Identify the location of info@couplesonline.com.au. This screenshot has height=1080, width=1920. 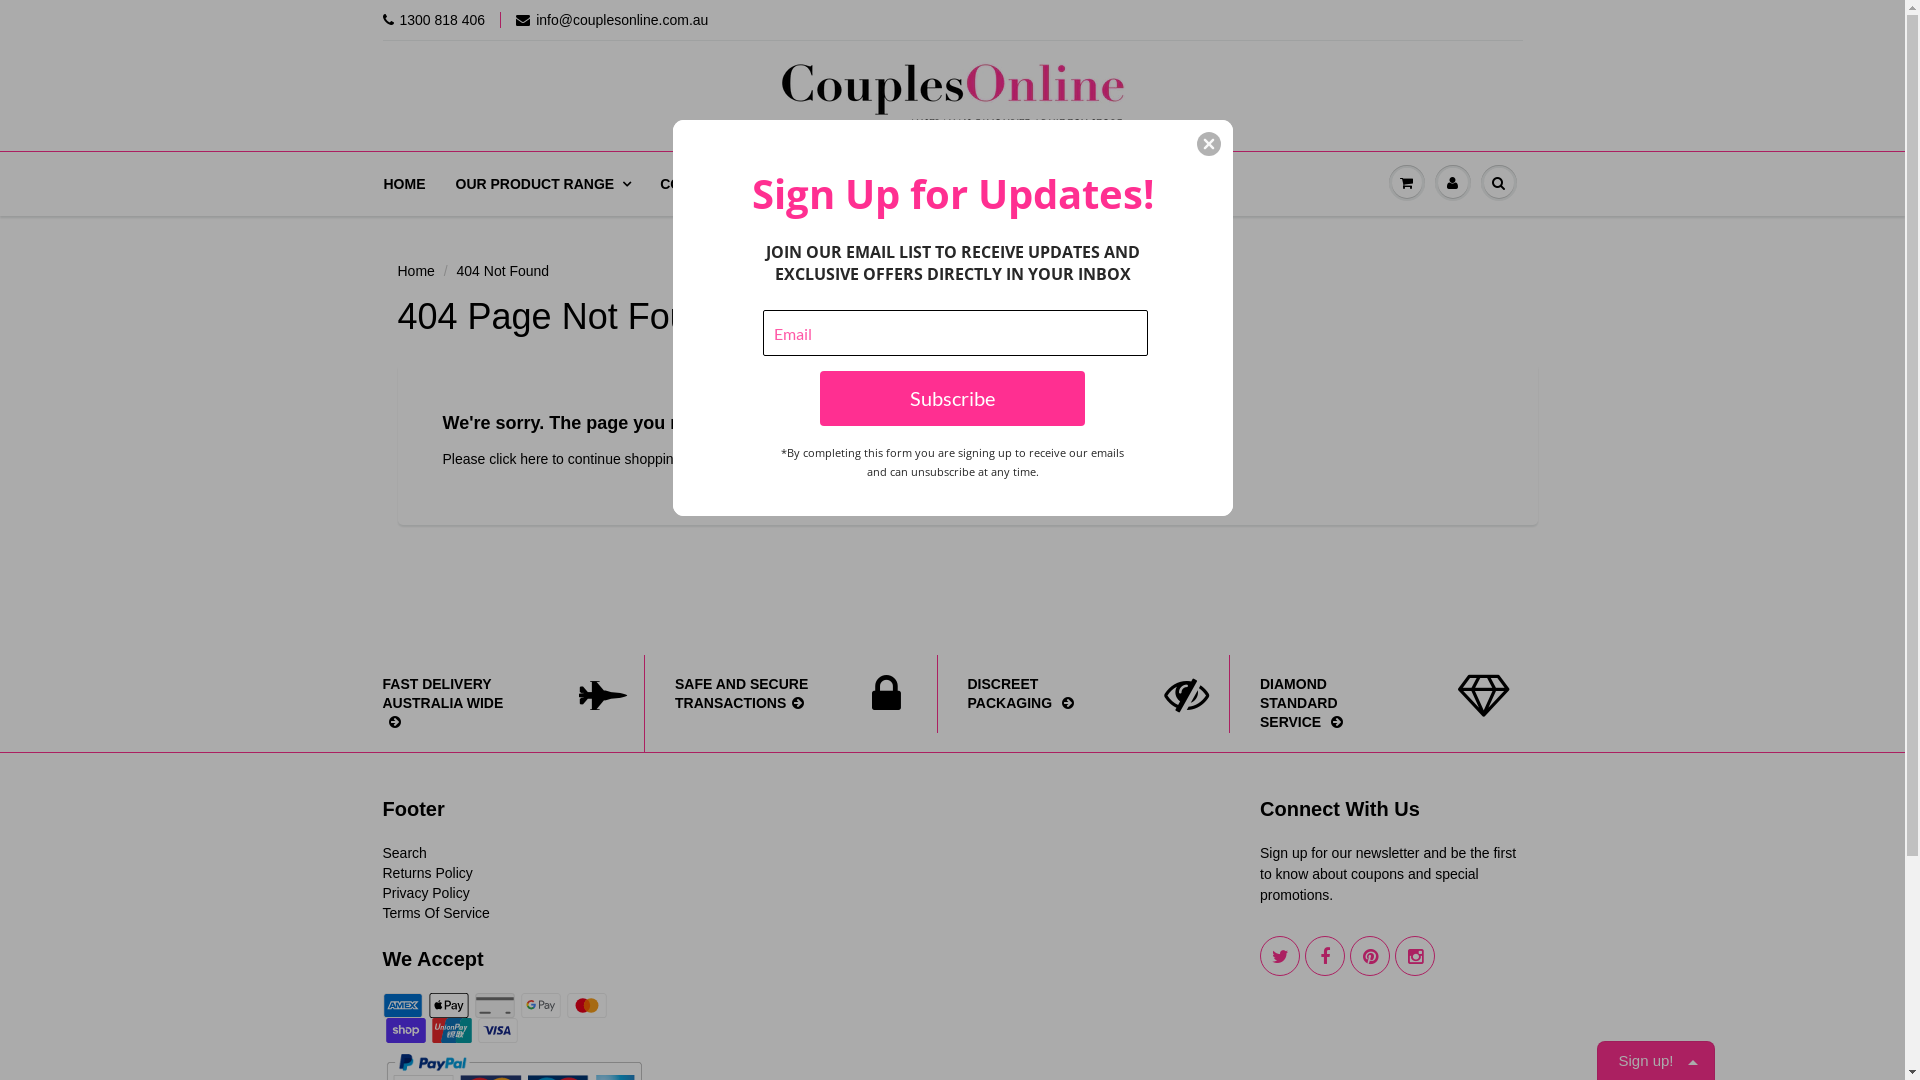
(612, 20).